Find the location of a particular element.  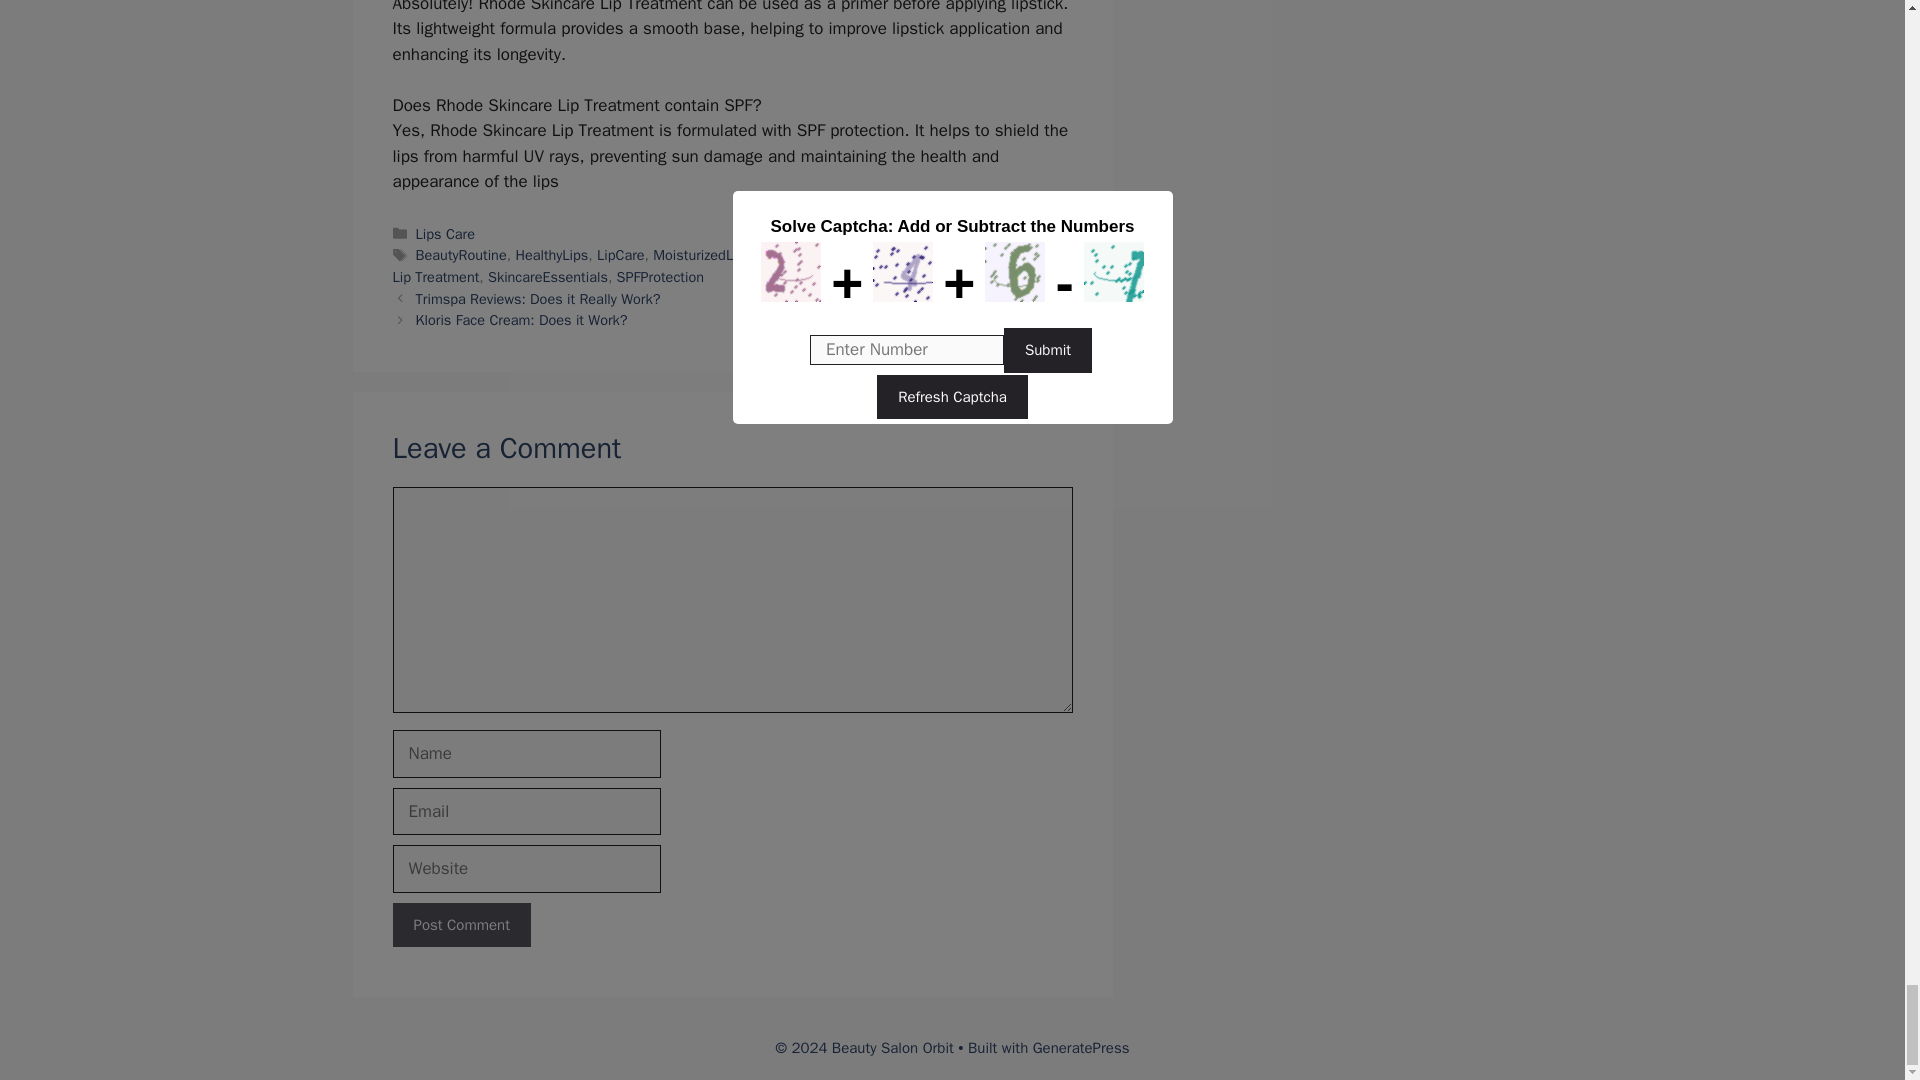

BeautyRoutine is located at coordinates (461, 254).